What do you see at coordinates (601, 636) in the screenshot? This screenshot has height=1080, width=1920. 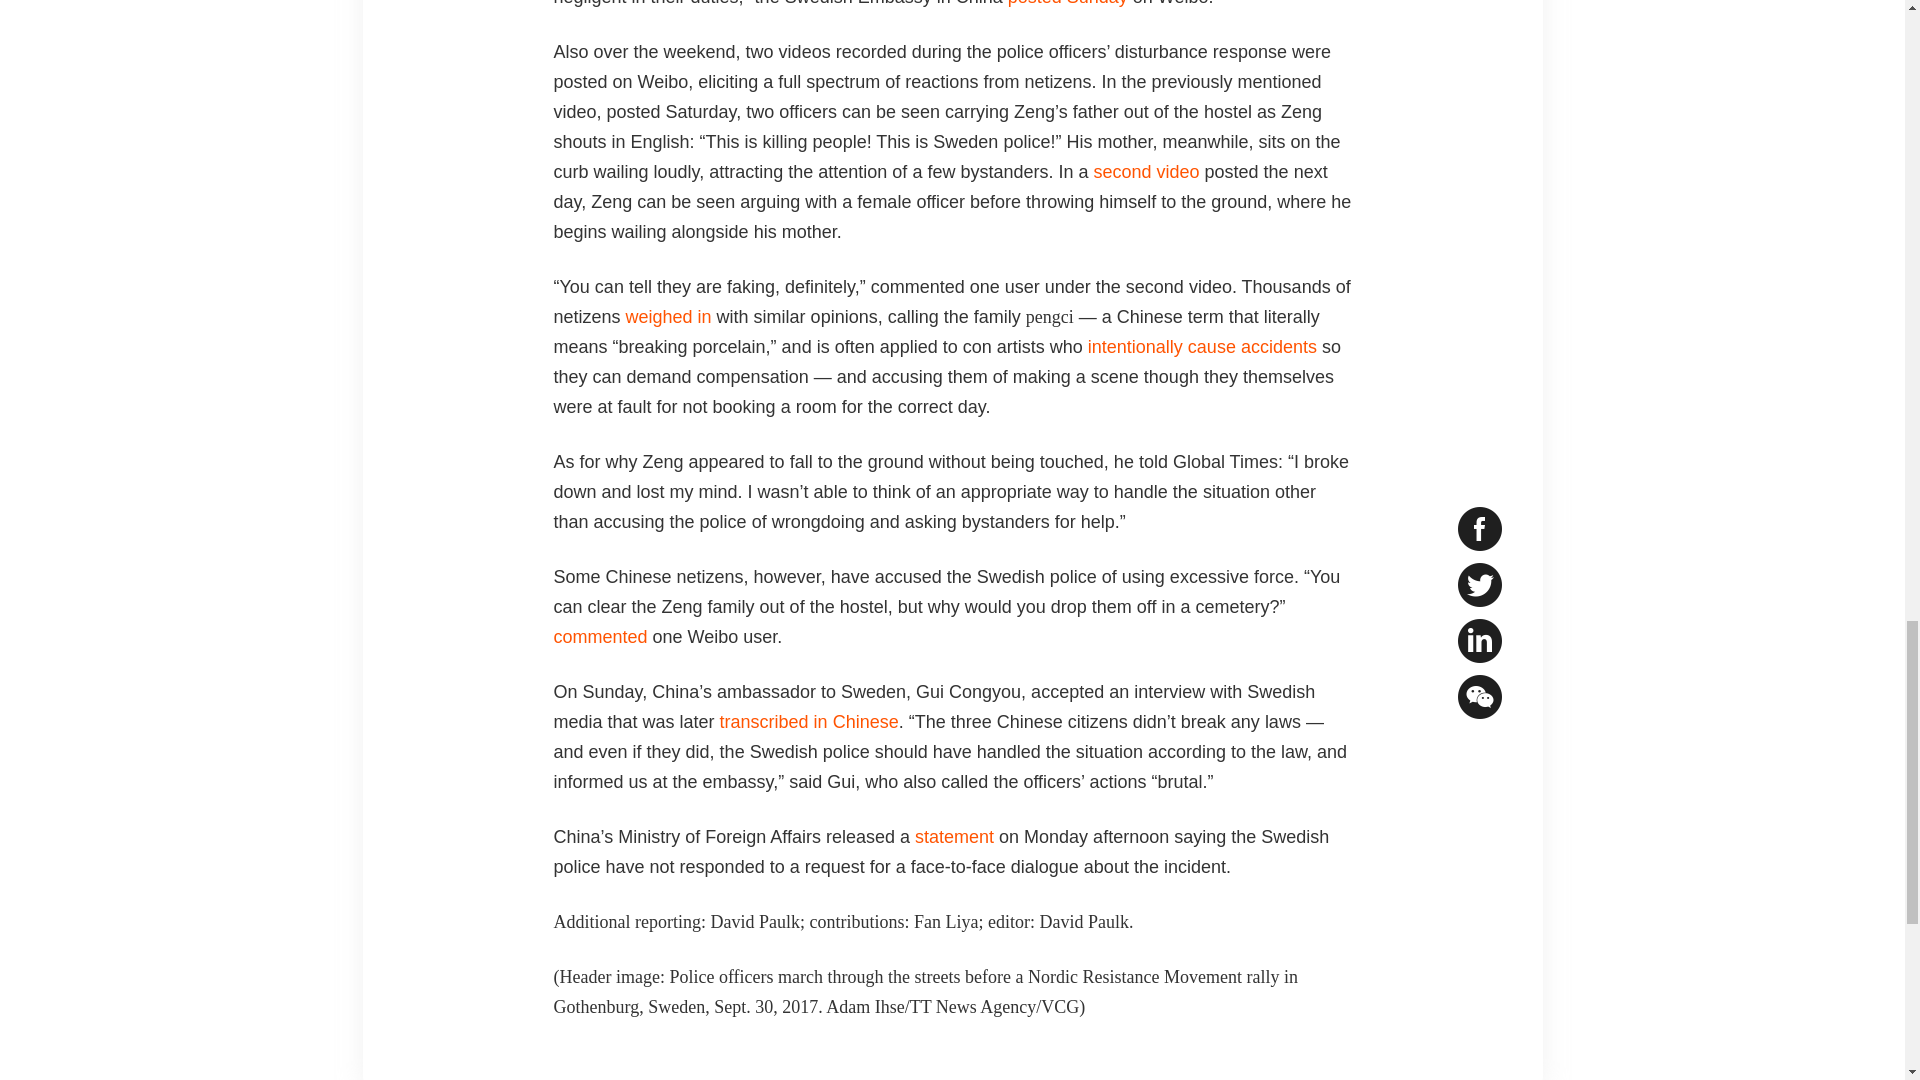 I see `commented` at bounding box center [601, 636].